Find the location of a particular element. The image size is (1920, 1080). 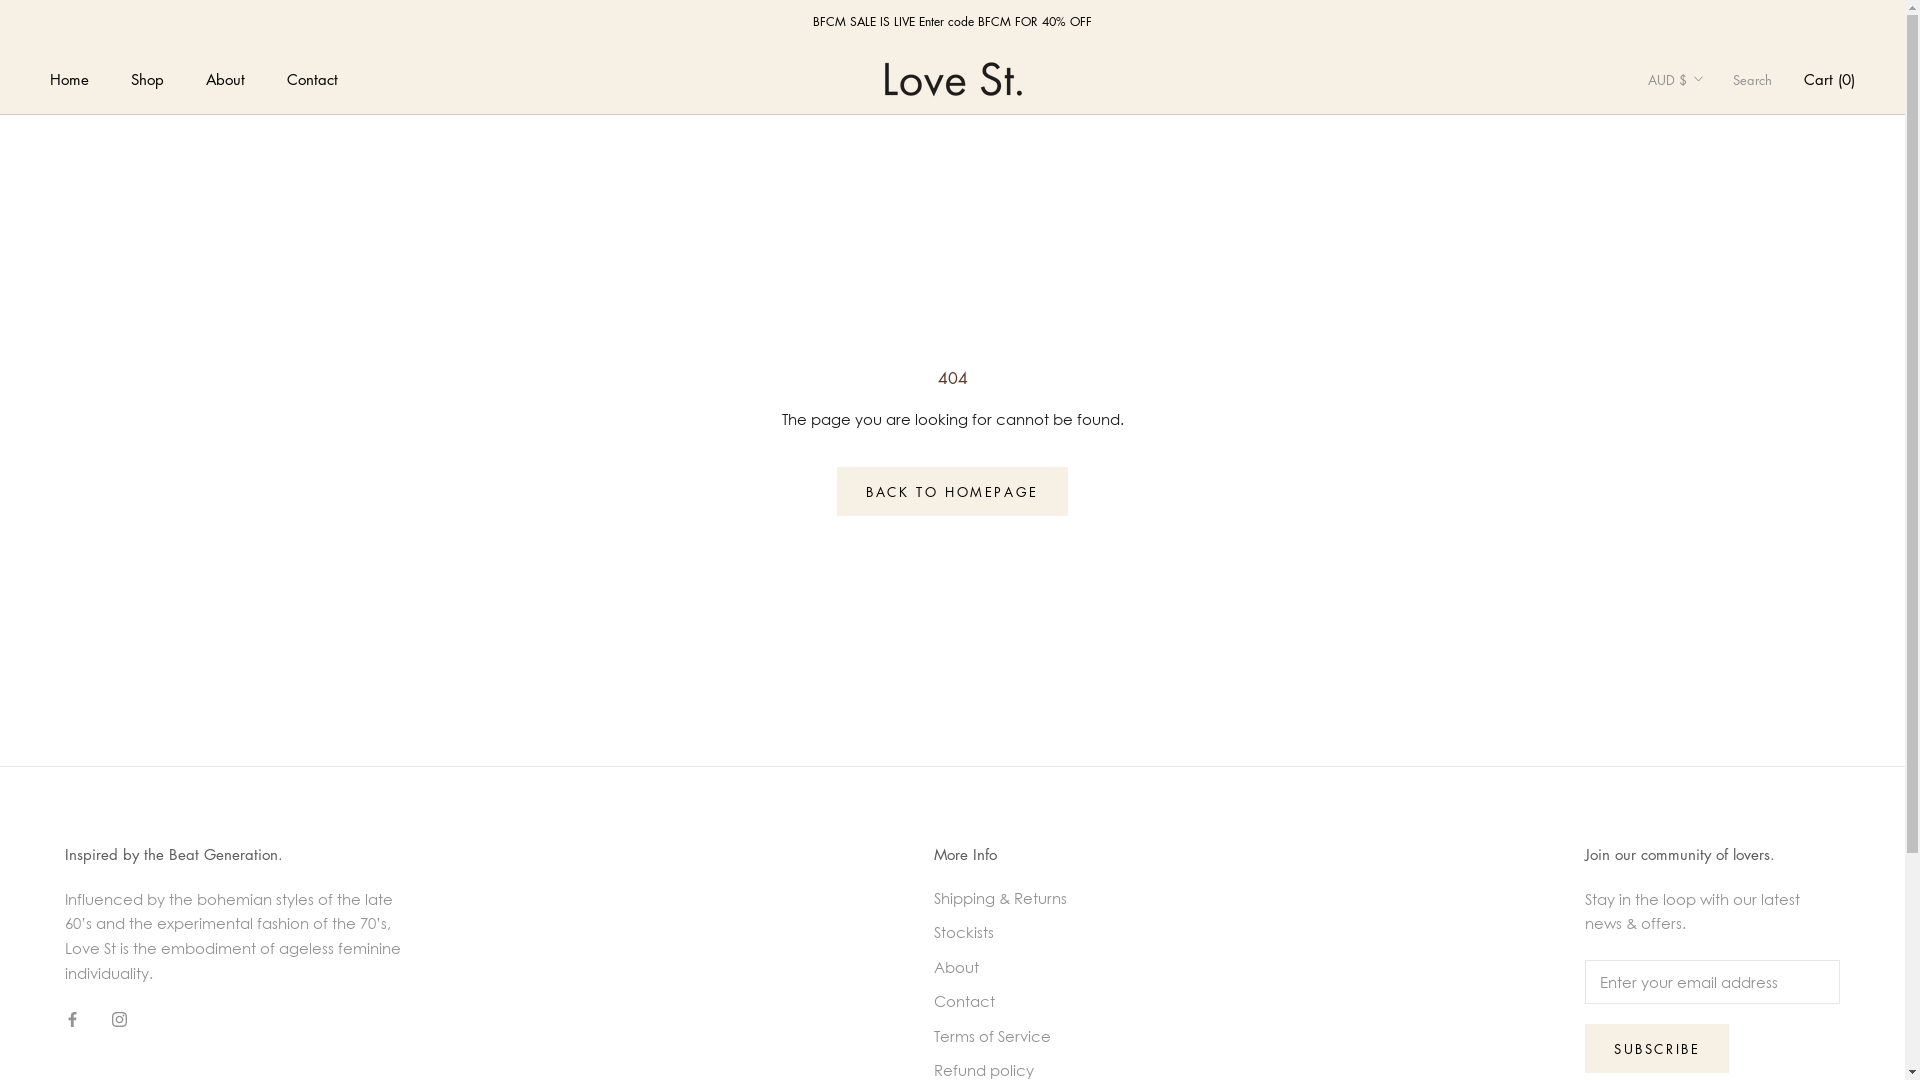

BAM is located at coordinates (1709, 378).